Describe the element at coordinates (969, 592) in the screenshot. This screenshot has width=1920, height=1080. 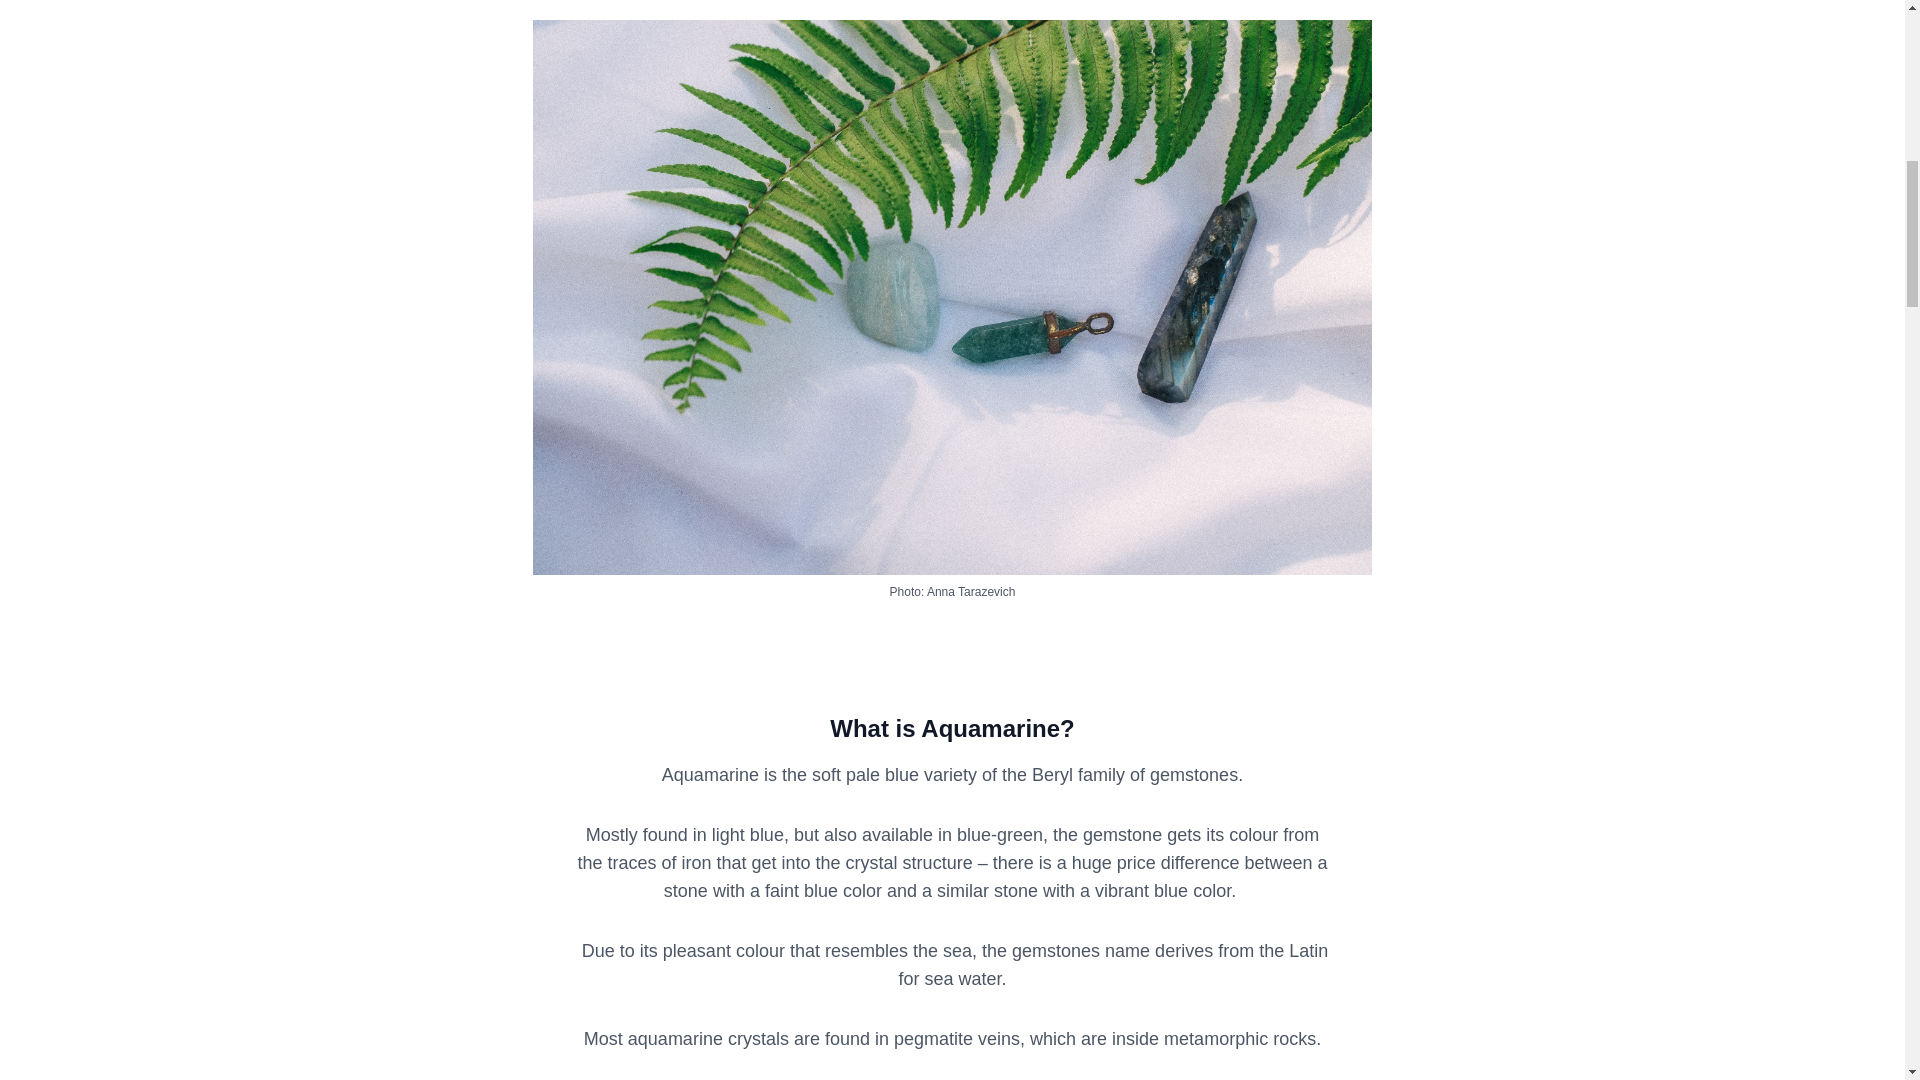
I see `Anna Tarazevich` at that location.